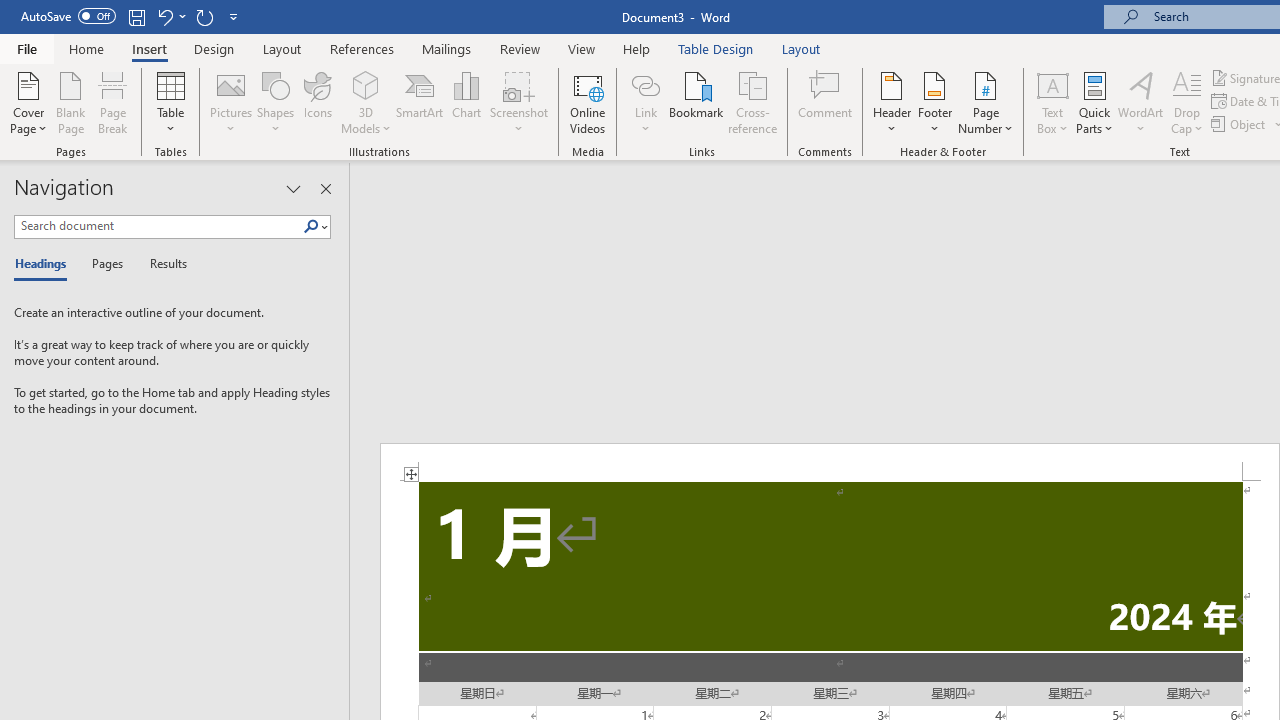 This screenshot has width=1280, height=720. I want to click on Pages, so click(105, 264).